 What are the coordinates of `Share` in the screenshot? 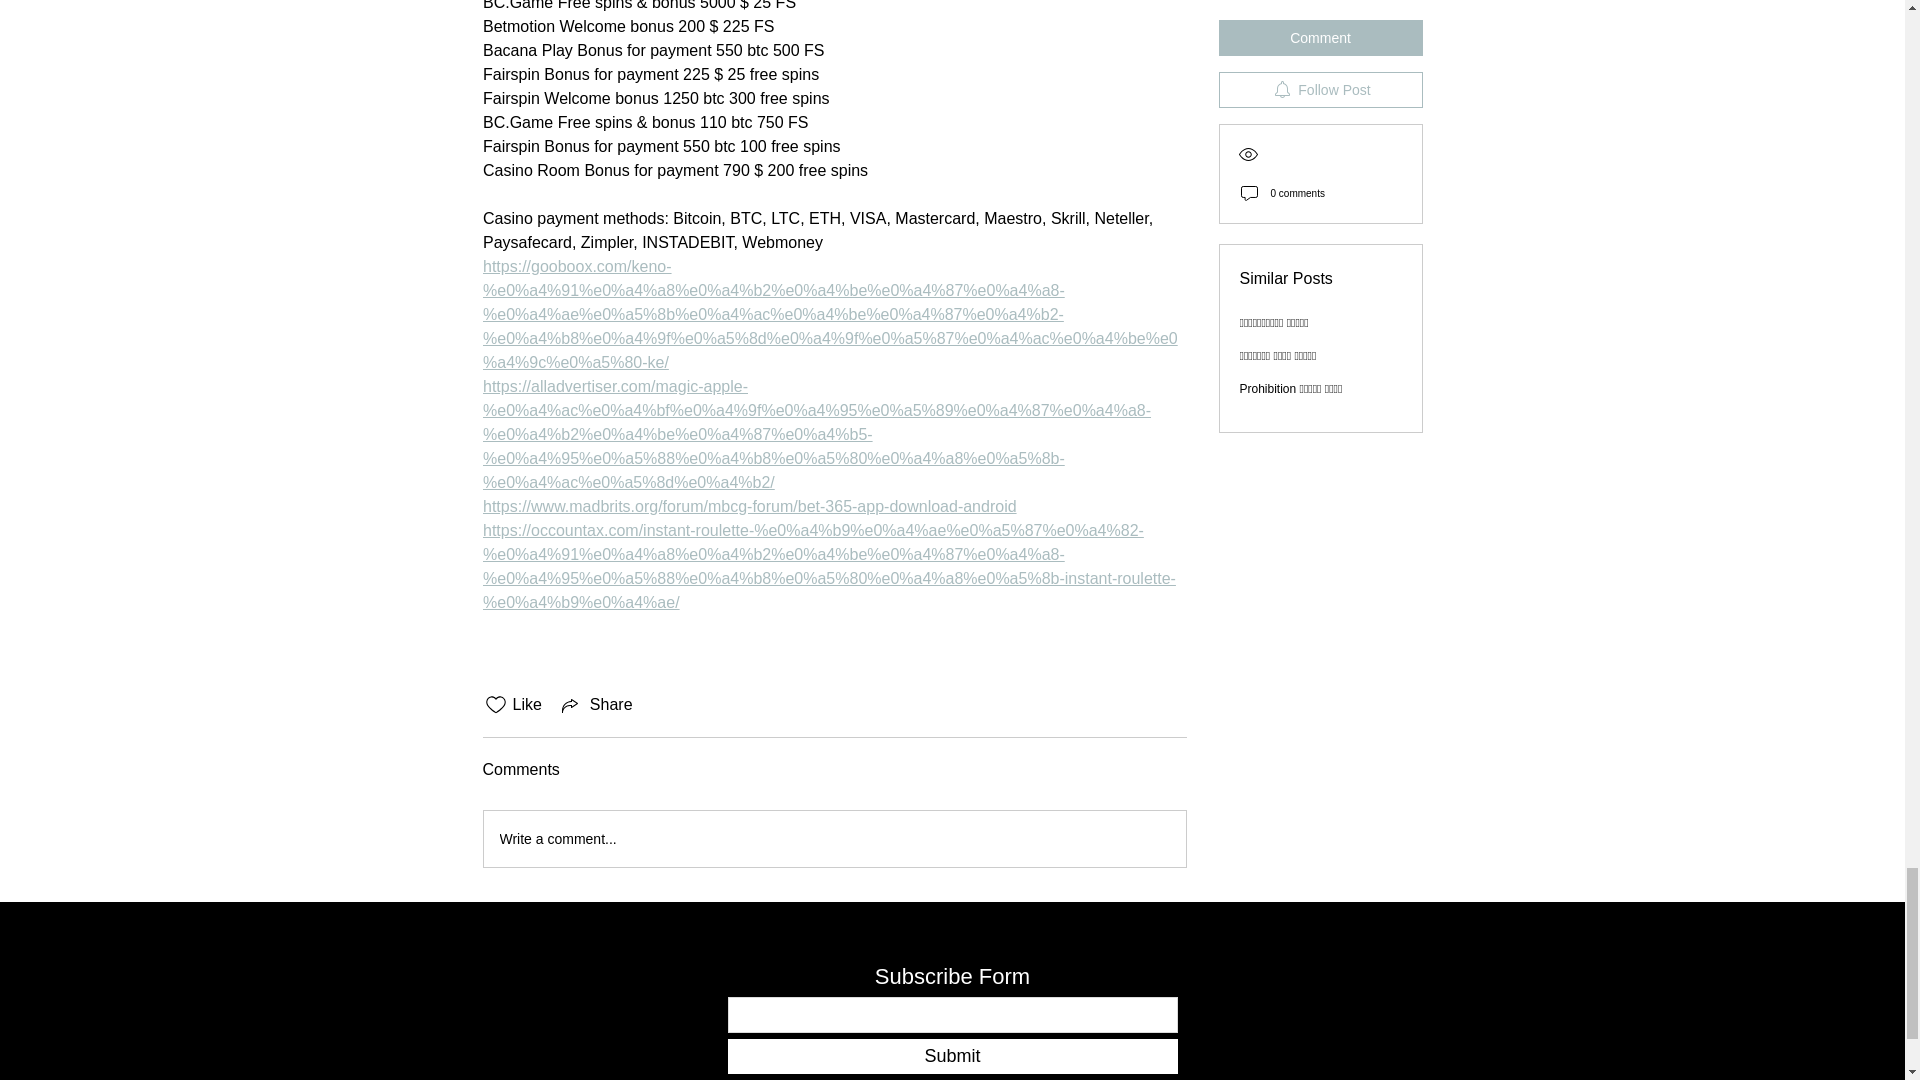 It's located at (596, 705).